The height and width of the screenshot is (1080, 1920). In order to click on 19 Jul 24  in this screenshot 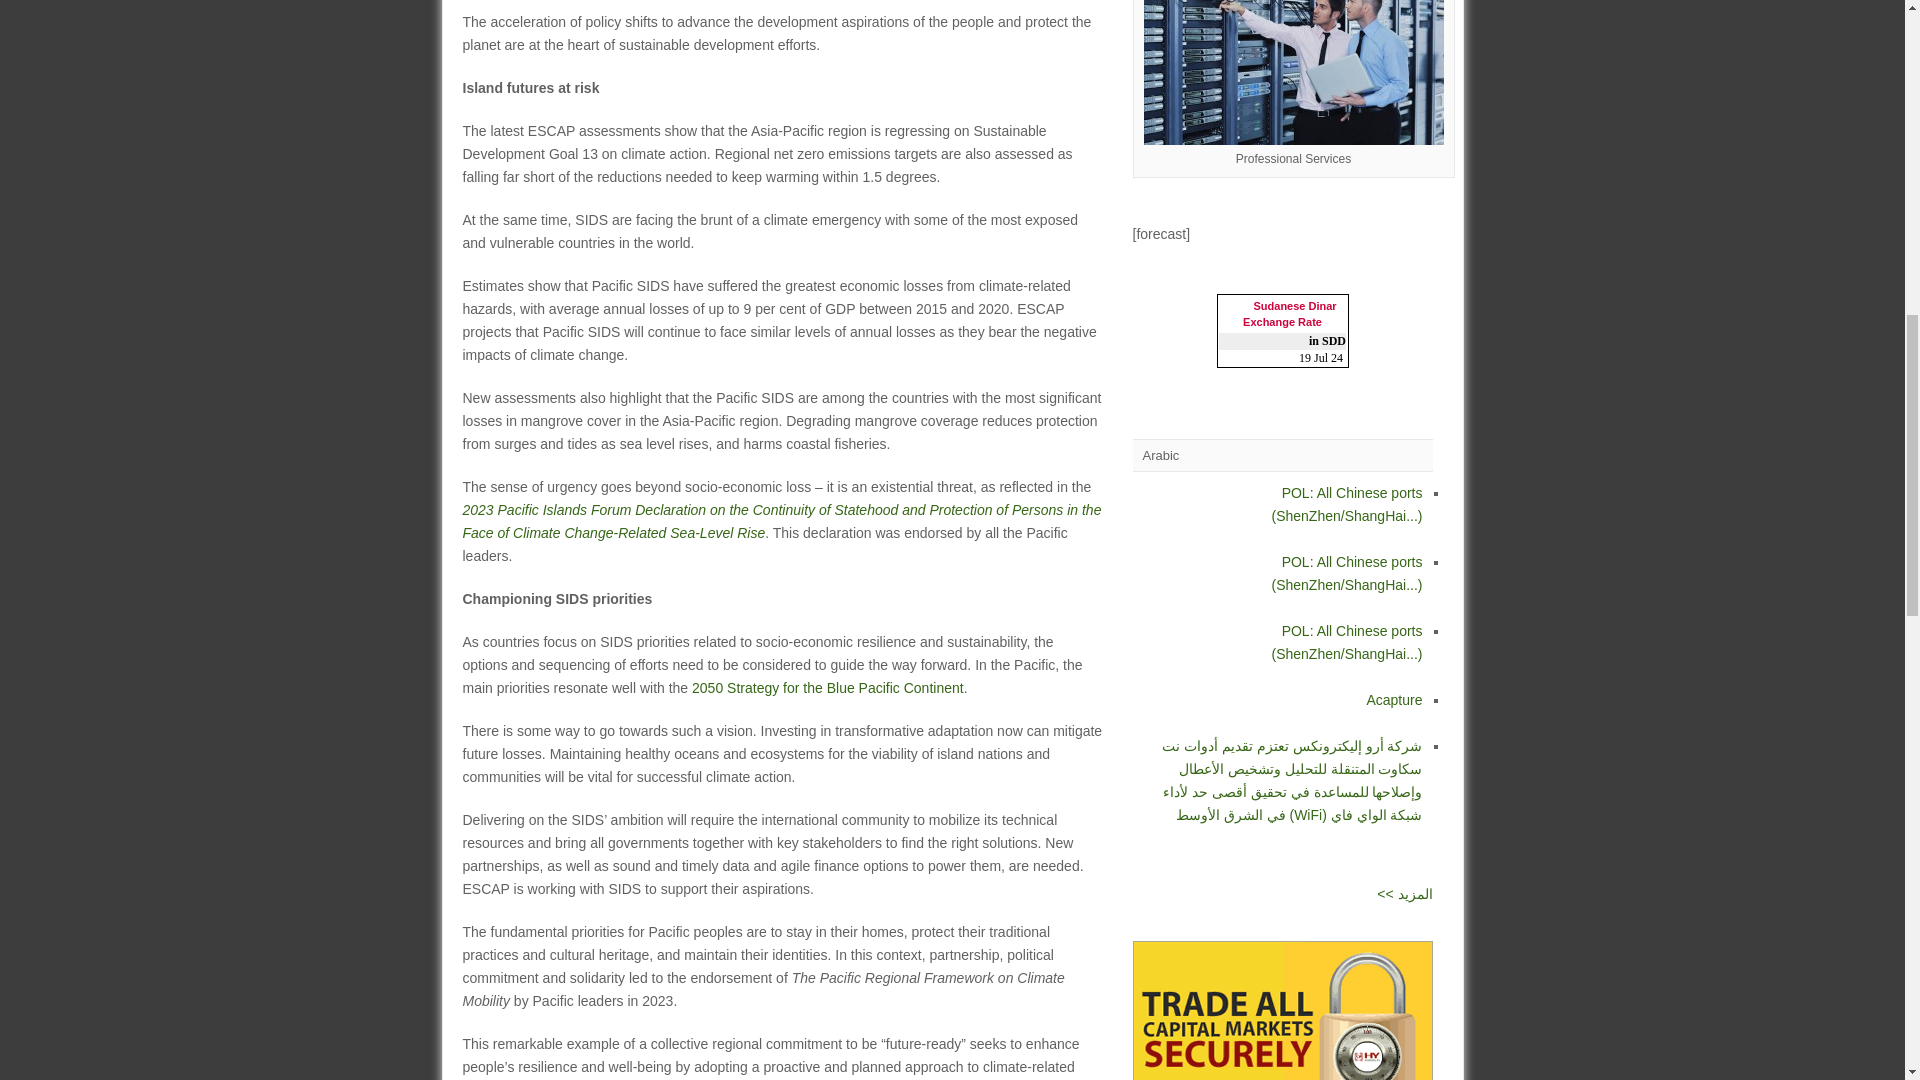, I will do `click(1322, 358)`.